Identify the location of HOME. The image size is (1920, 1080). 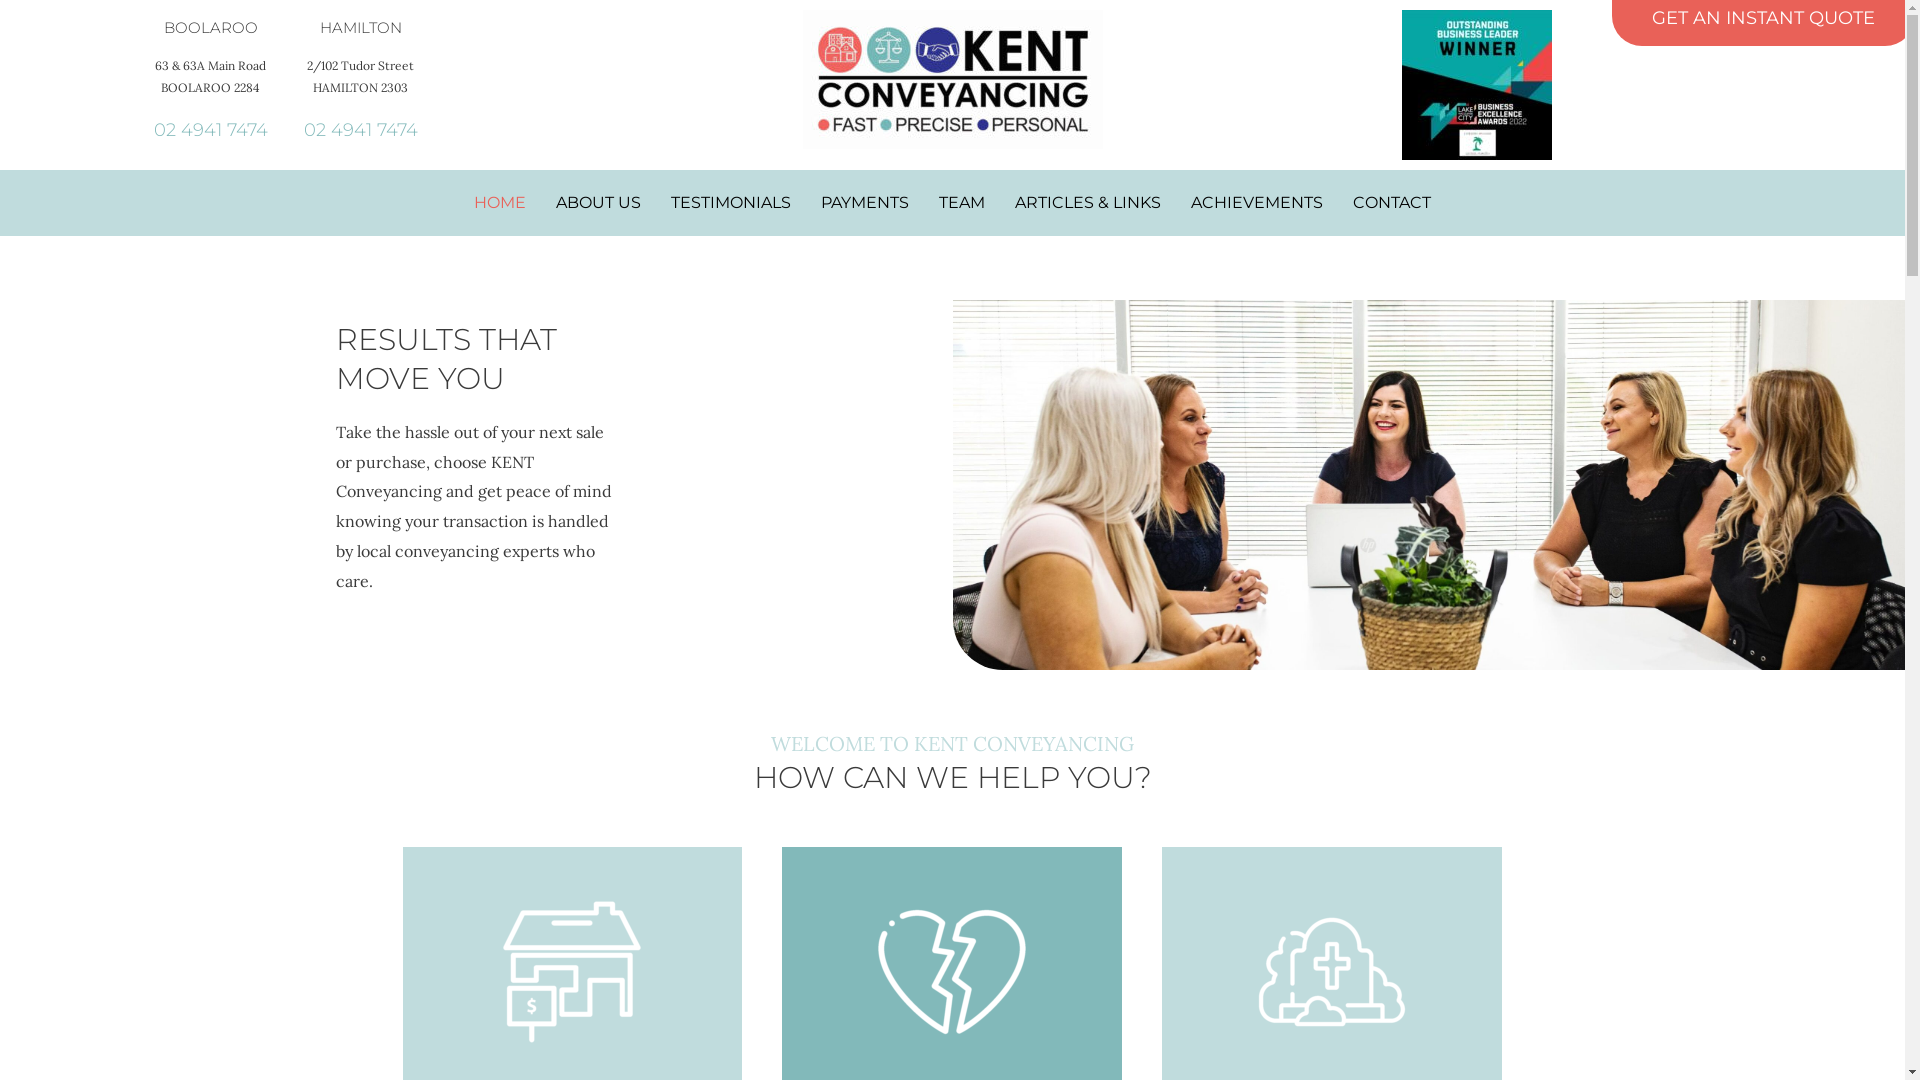
(500, 203).